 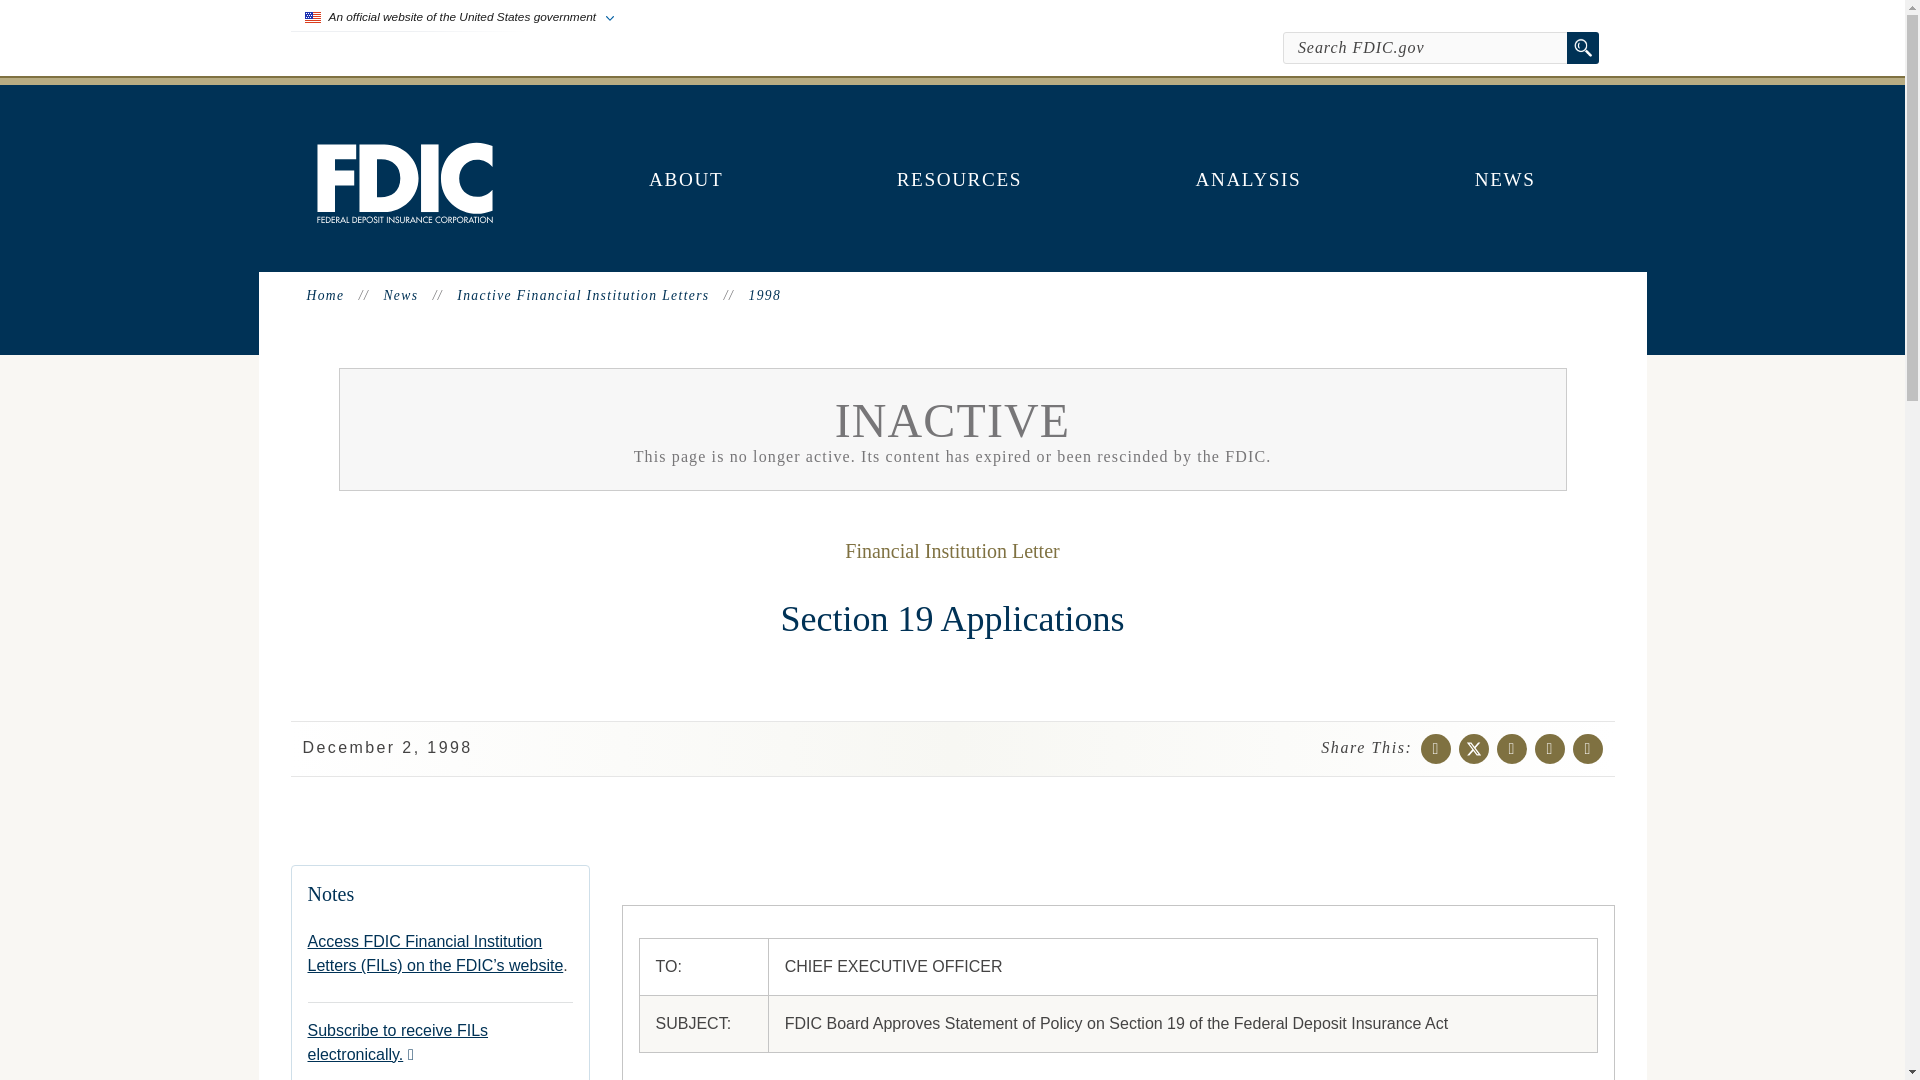 I want to click on Home, so click(x=404, y=218).